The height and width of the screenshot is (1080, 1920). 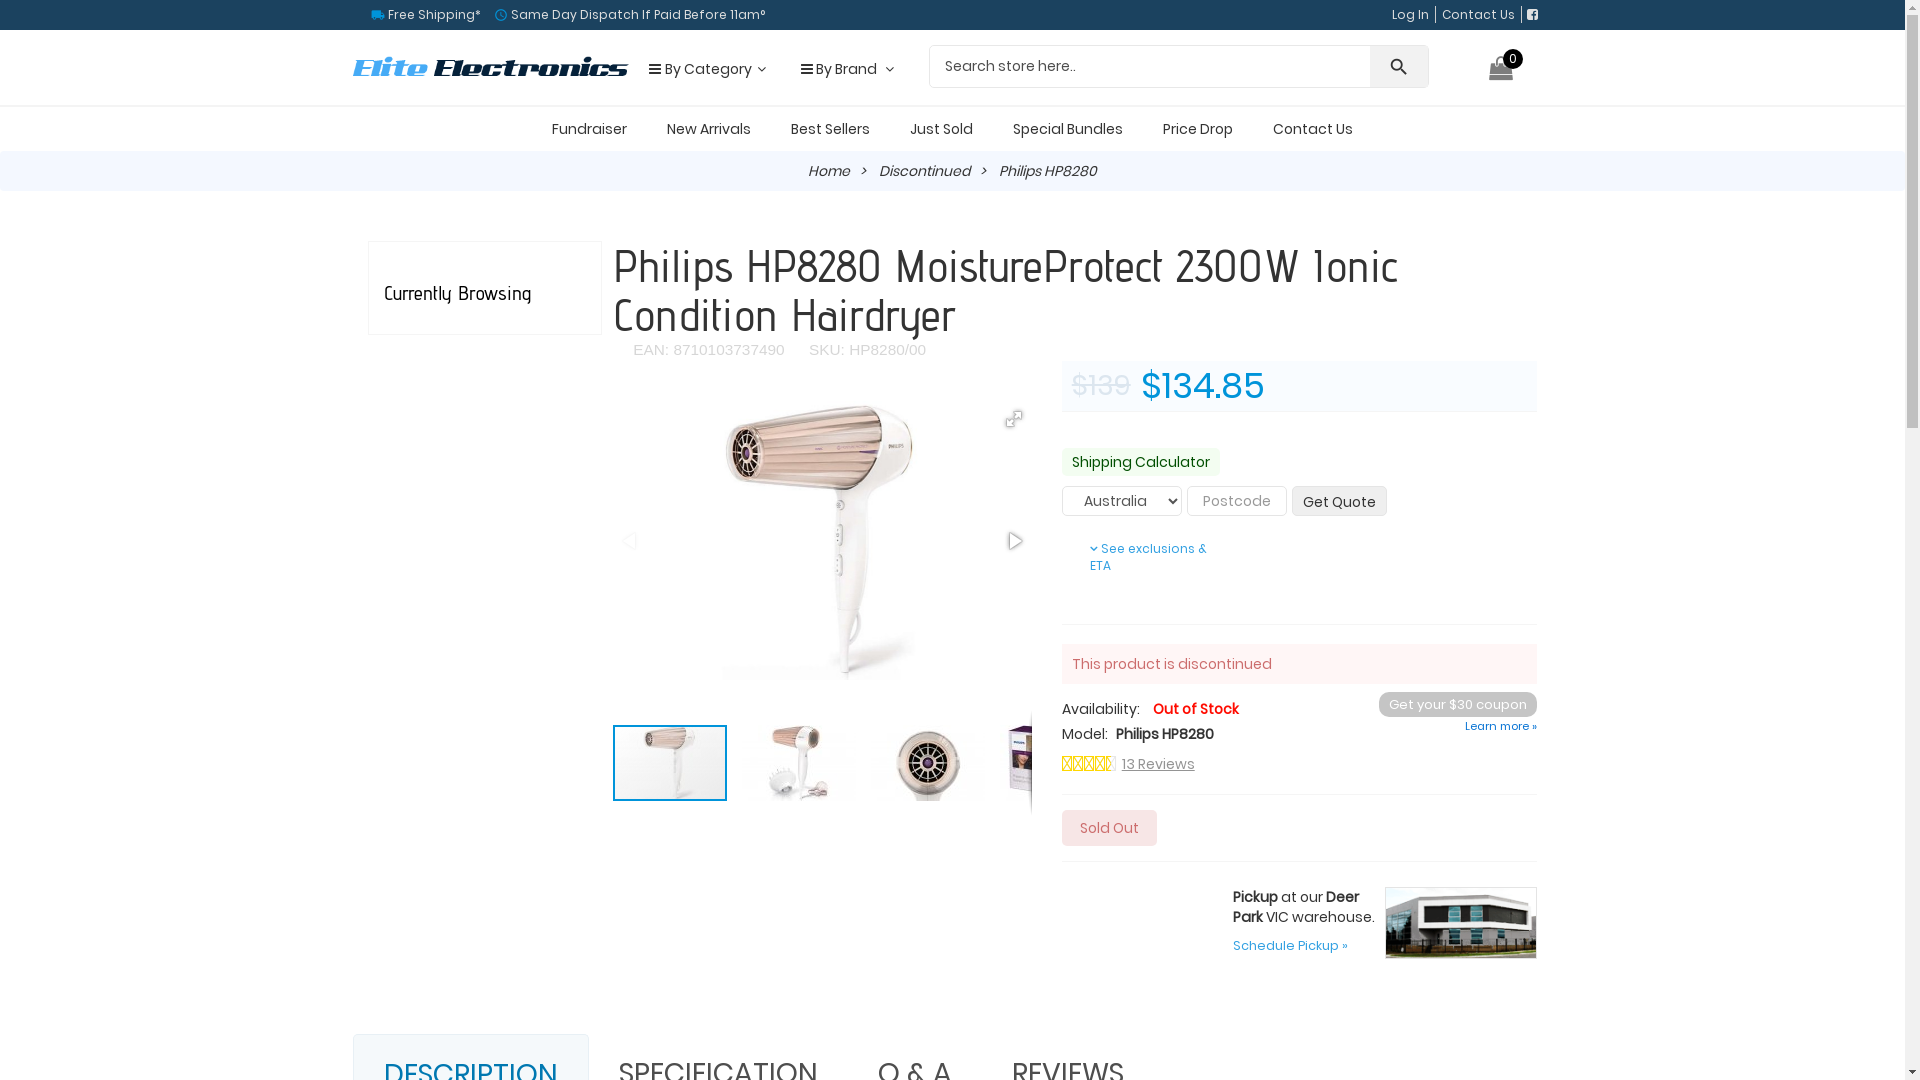 What do you see at coordinates (829, 171) in the screenshot?
I see `Home` at bounding box center [829, 171].